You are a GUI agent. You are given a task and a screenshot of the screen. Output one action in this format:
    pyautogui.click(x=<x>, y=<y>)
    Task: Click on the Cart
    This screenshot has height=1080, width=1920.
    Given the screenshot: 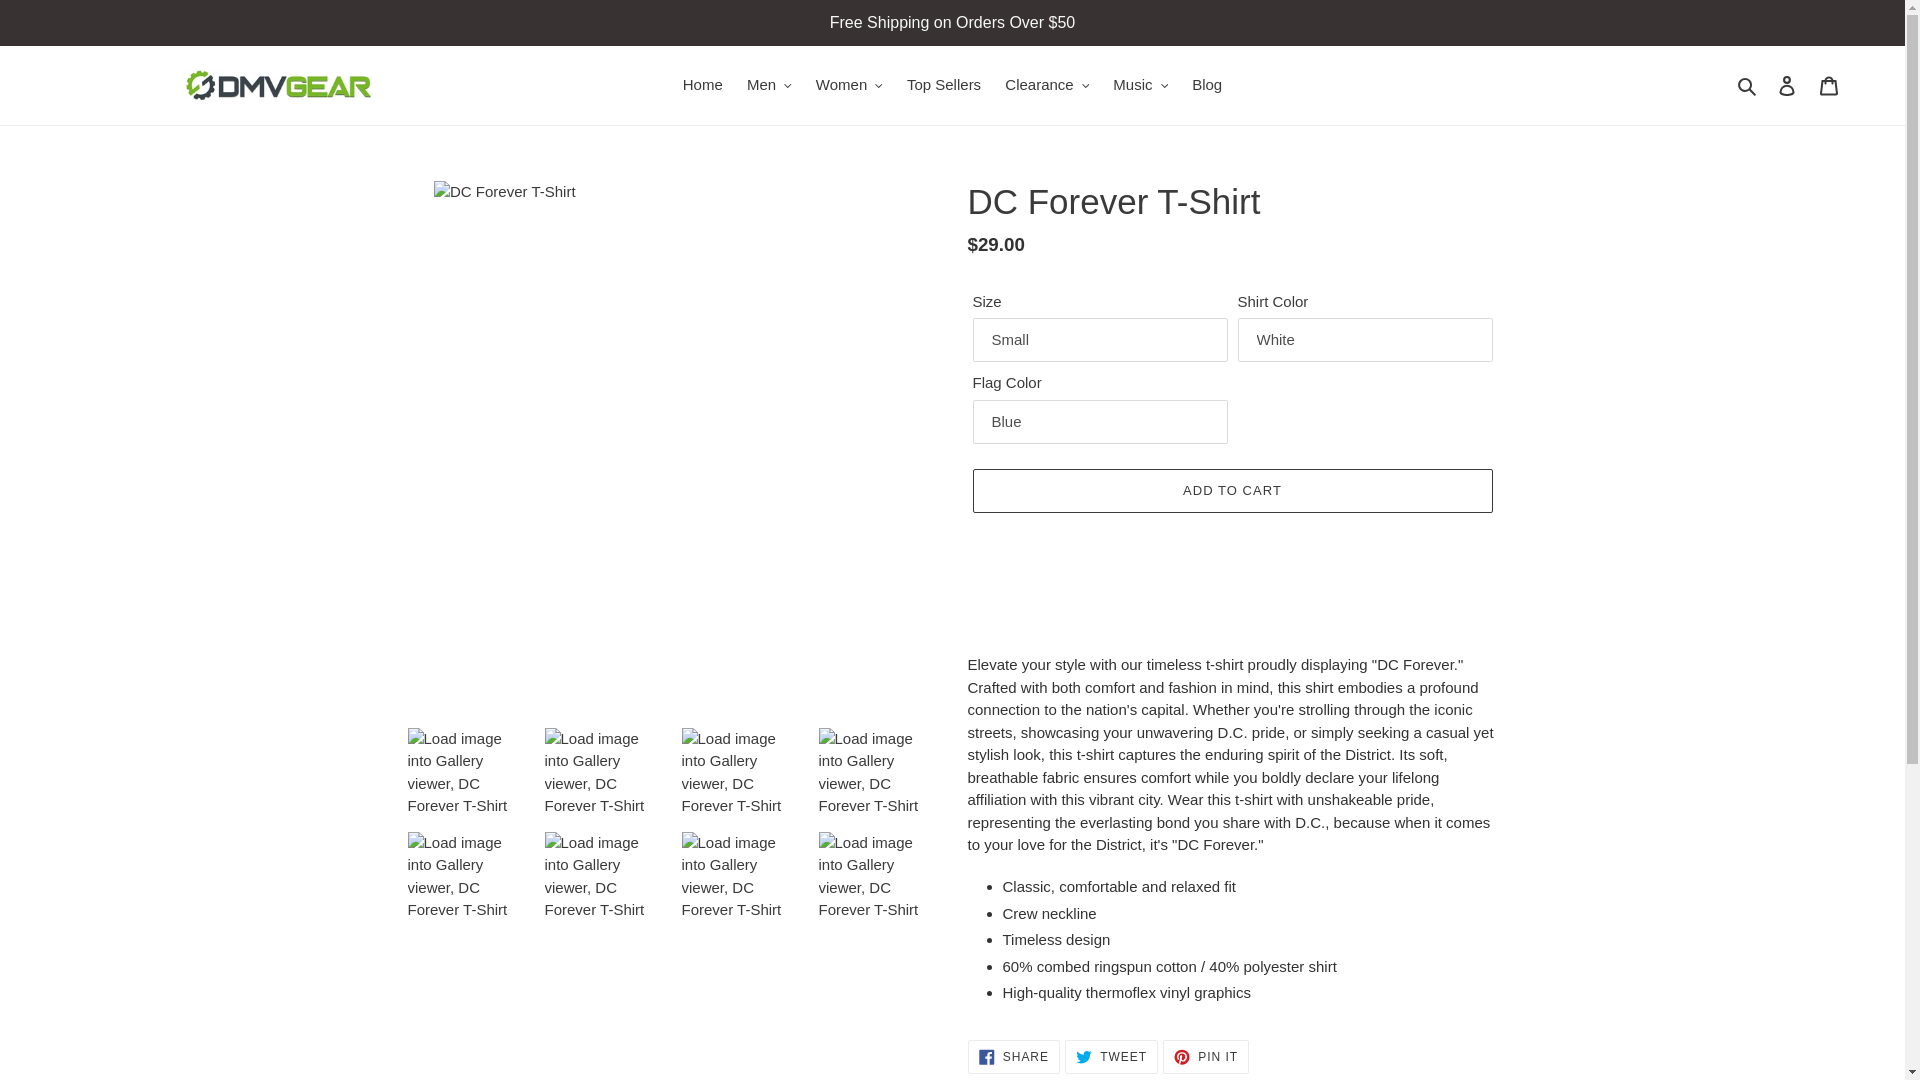 What is the action you would take?
    pyautogui.click(x=1829, y=84)
    